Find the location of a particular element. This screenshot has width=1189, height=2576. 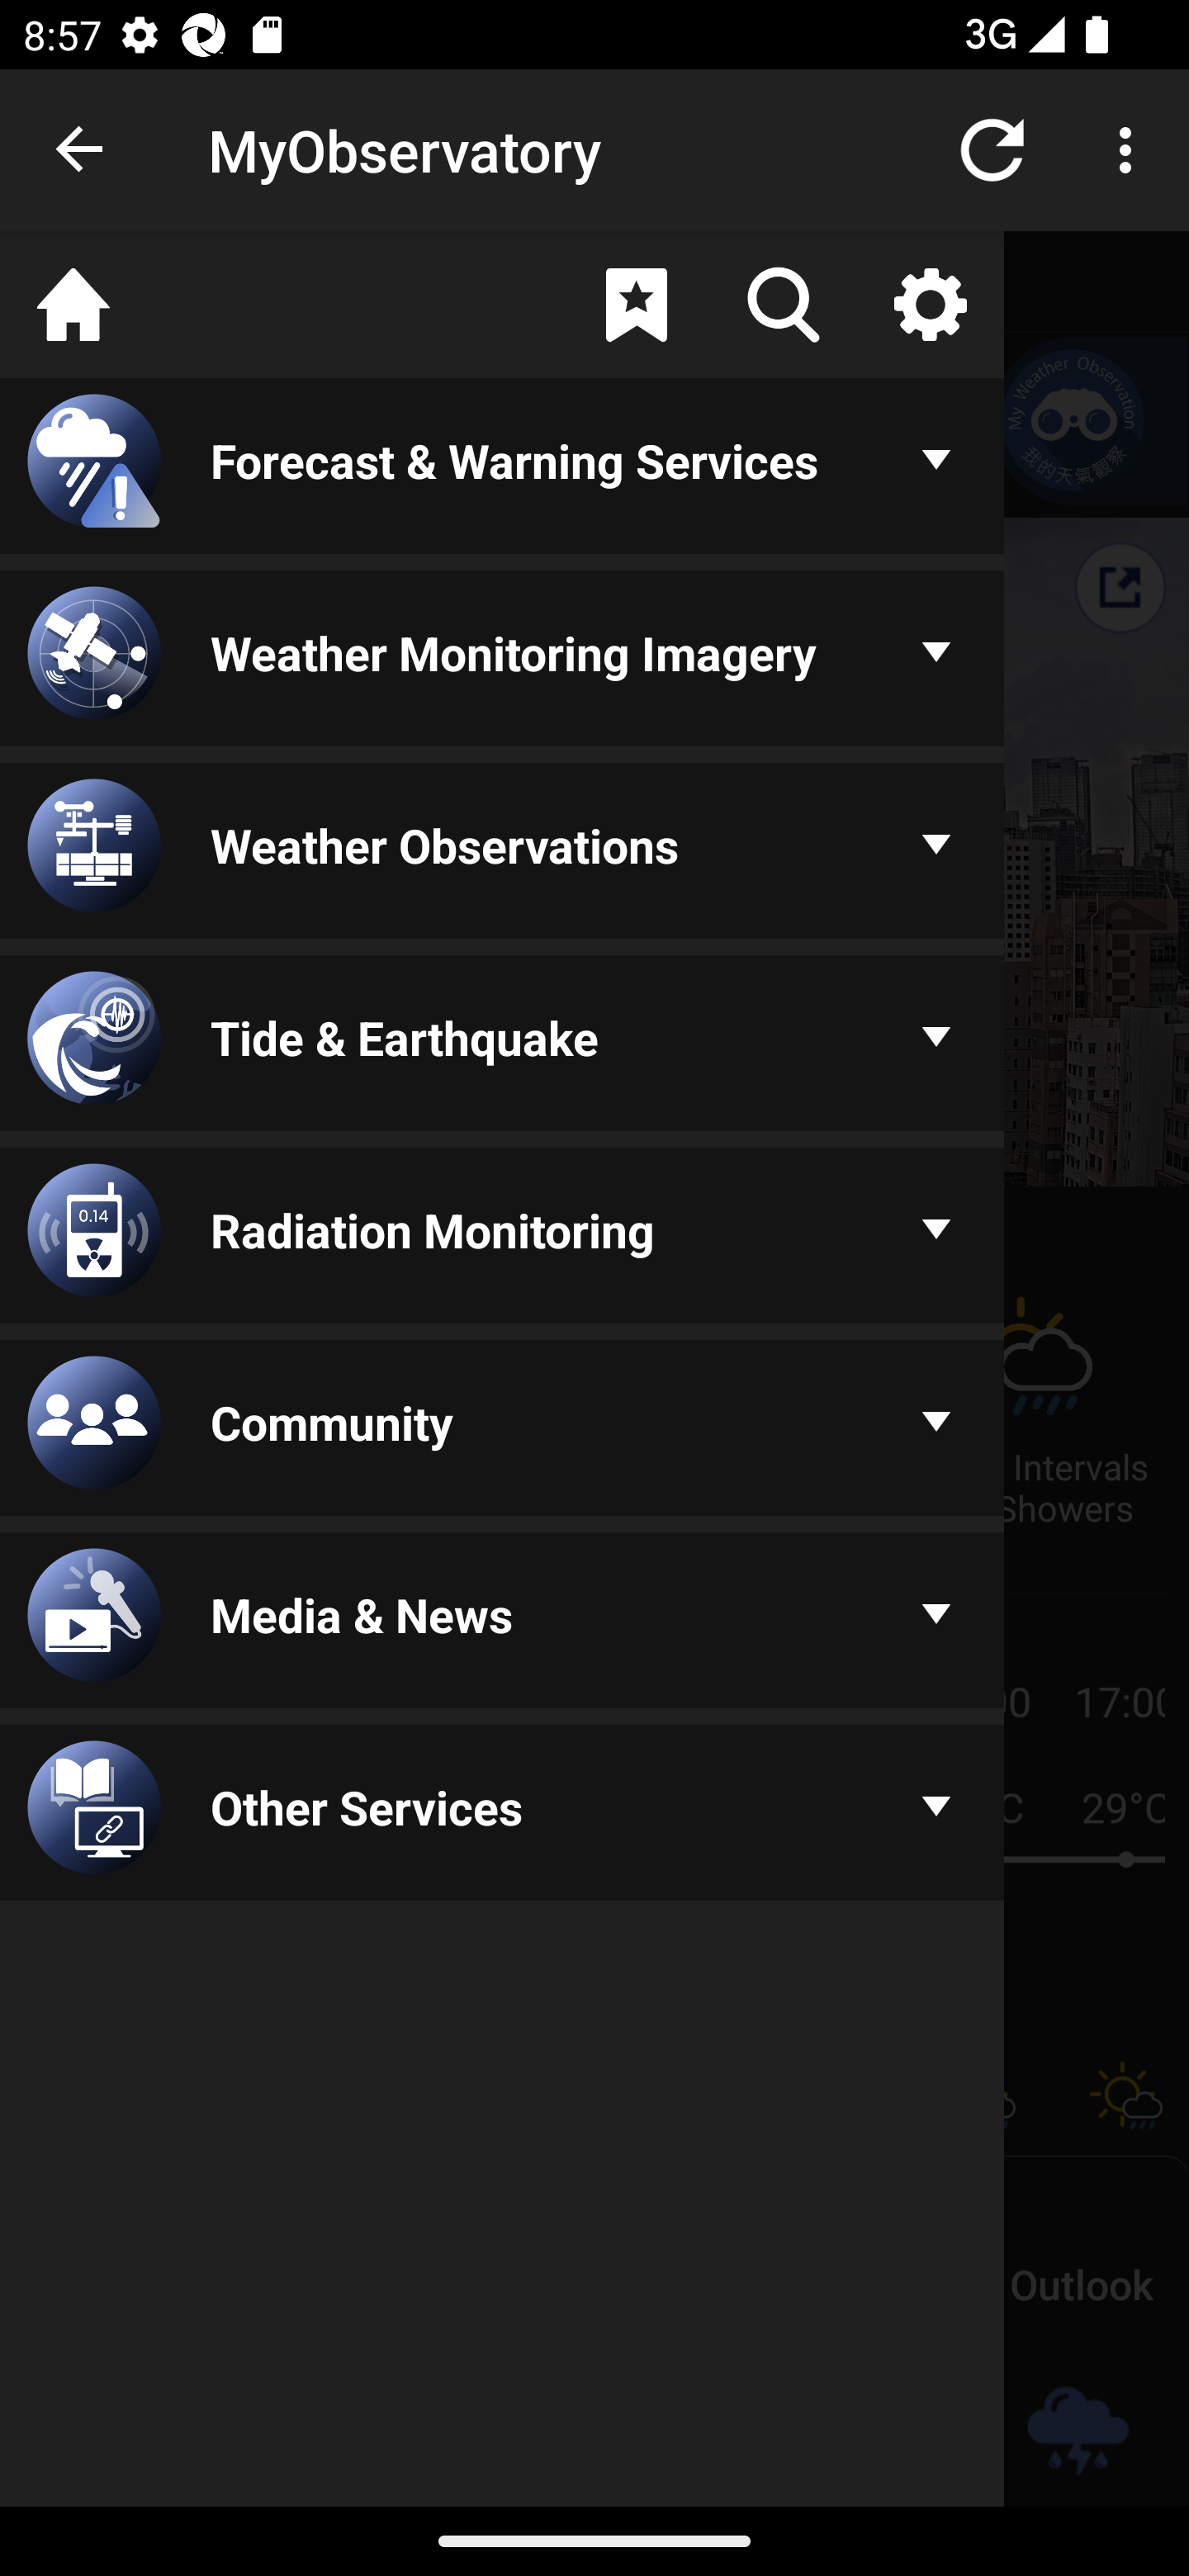

Bookmark Manager is located at coordinates (636, 305).